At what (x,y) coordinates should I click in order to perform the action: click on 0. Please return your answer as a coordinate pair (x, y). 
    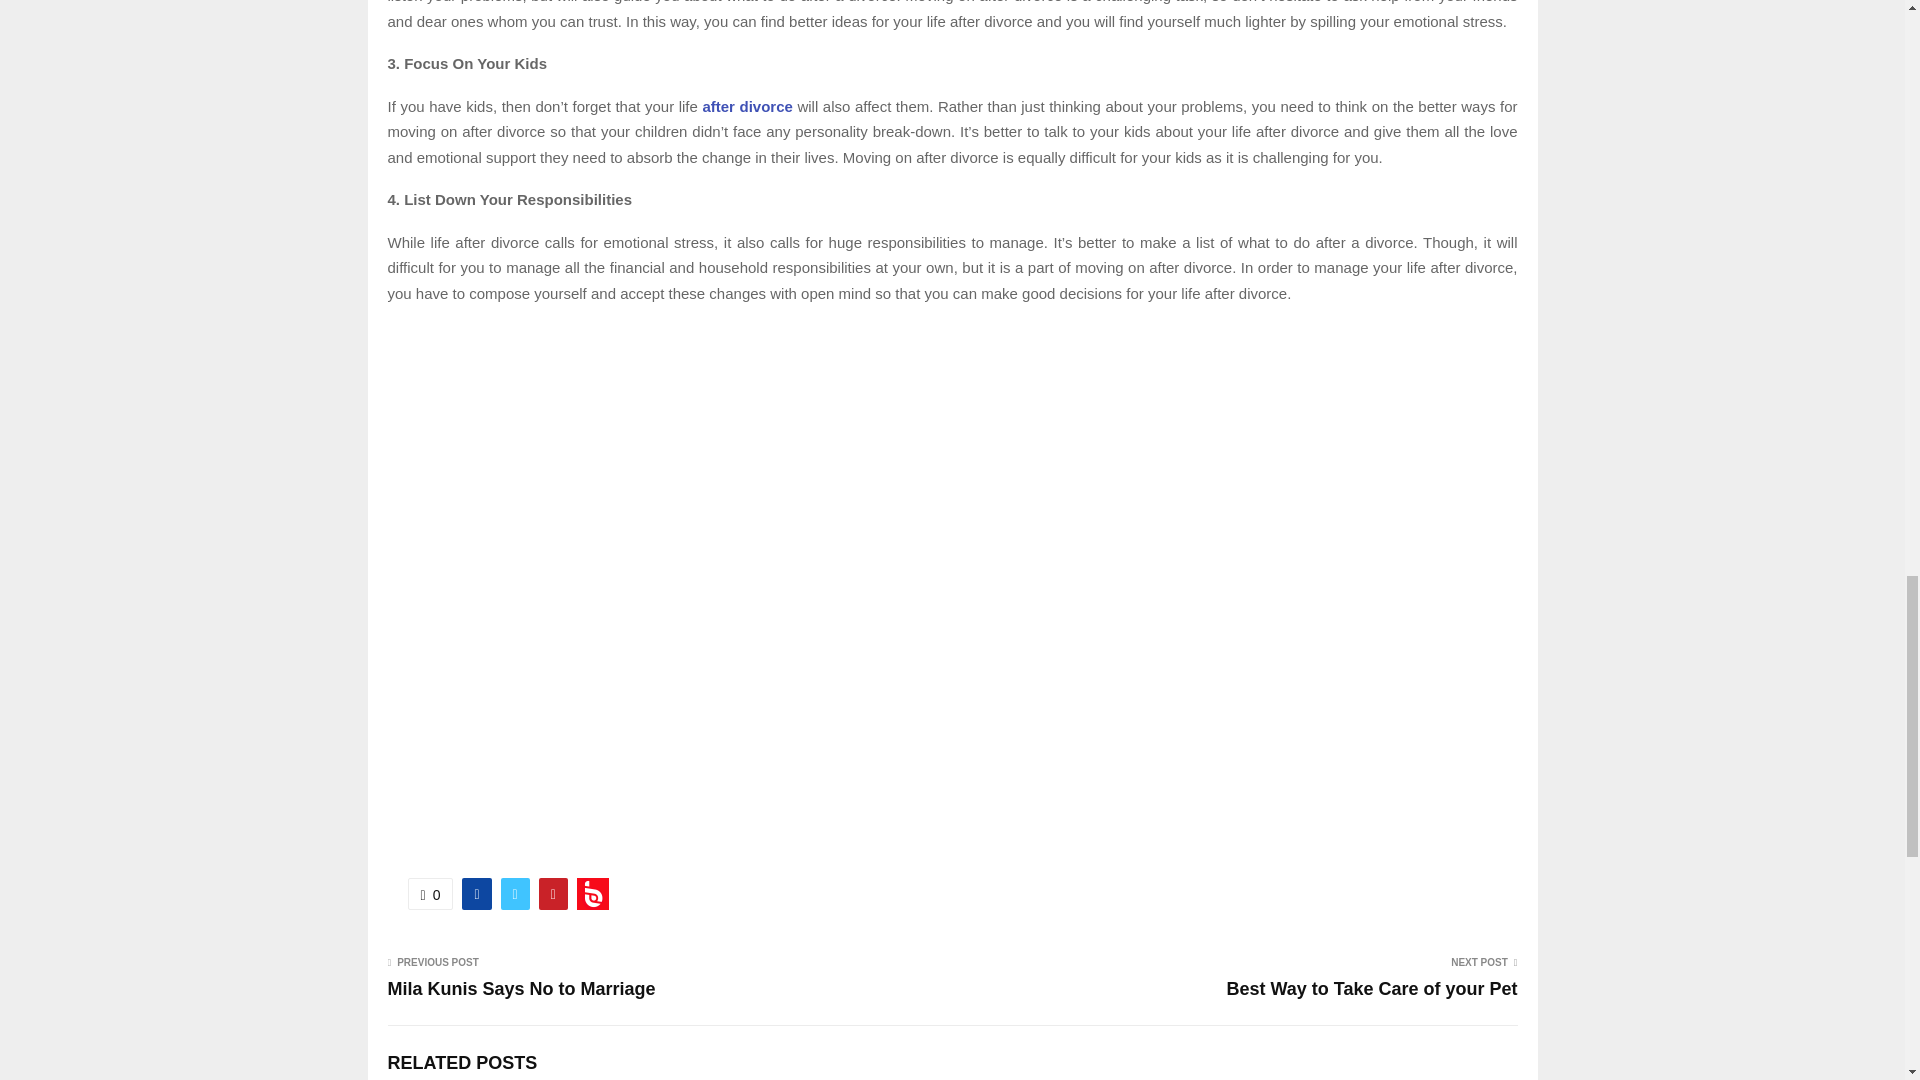
    Looking at the image, I should click on (430, 894).